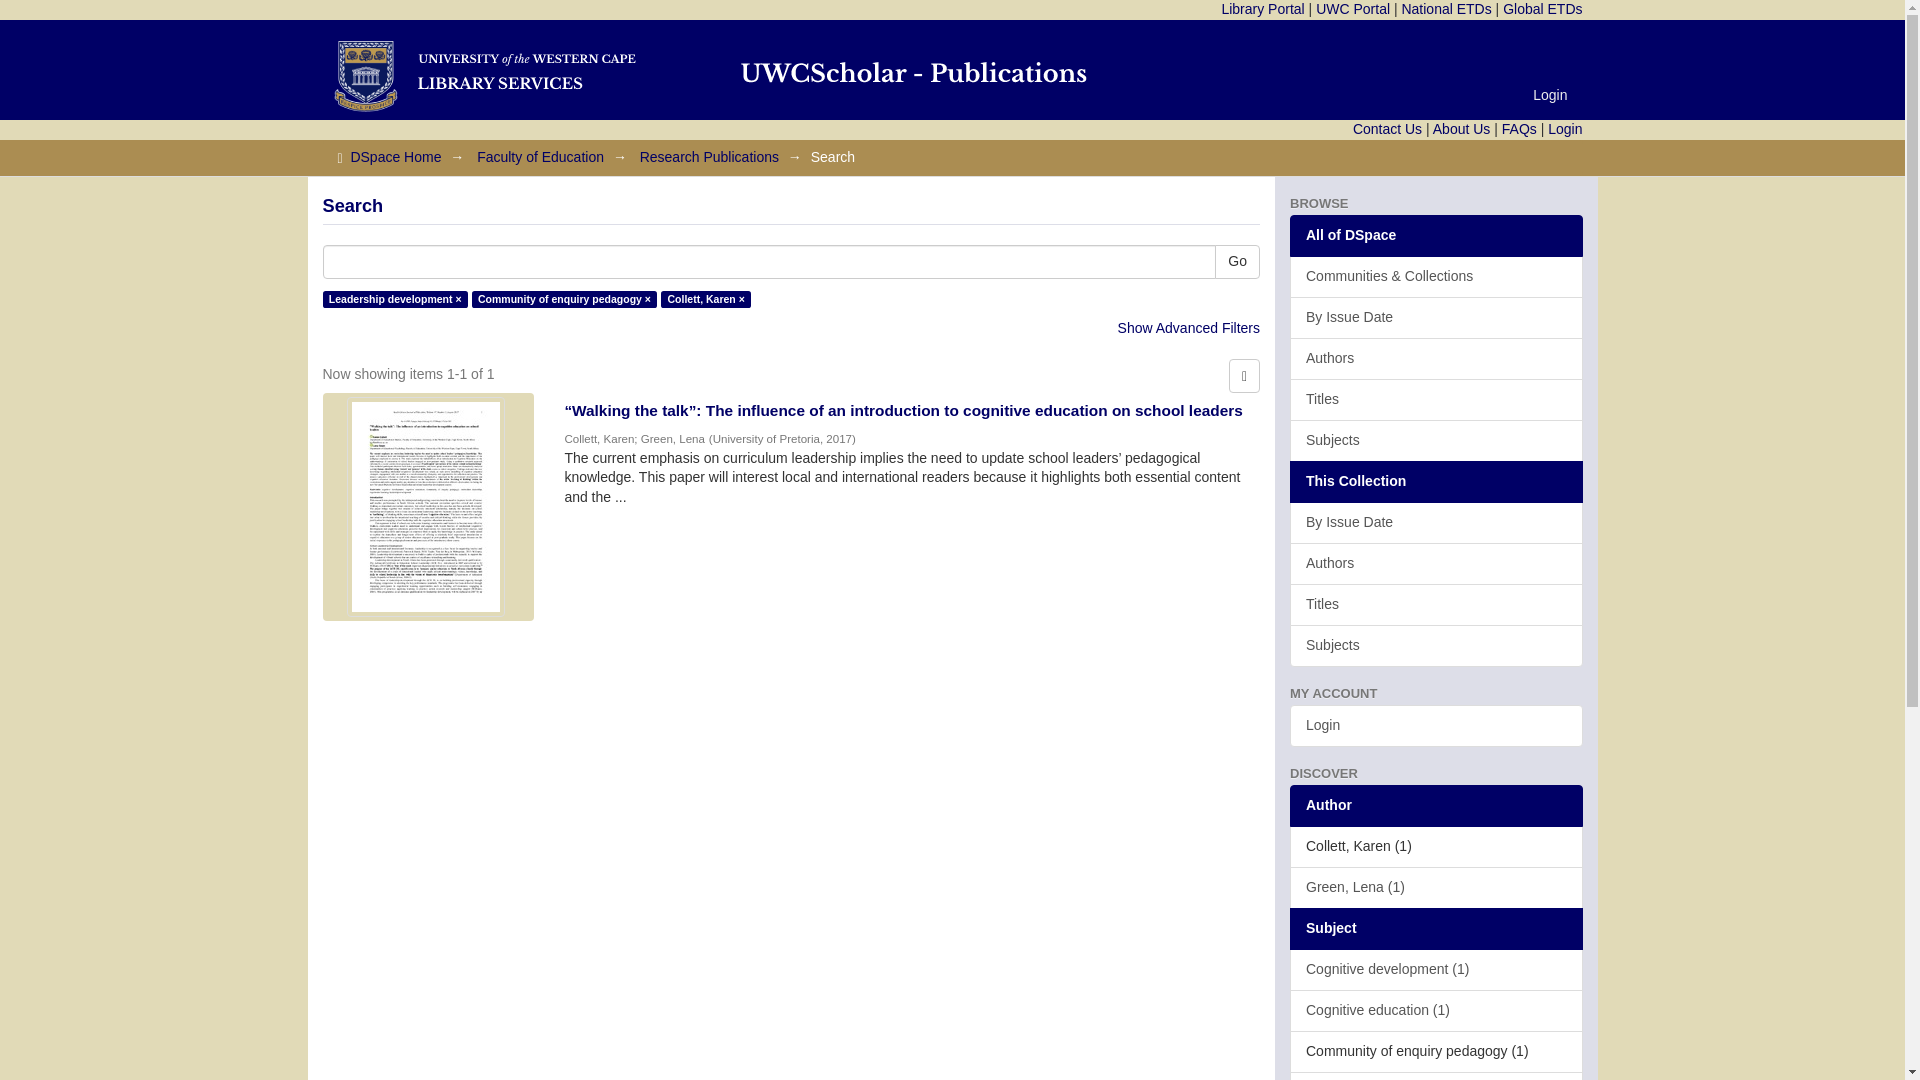  I want to click on DSpace Home, so click(395, 157).